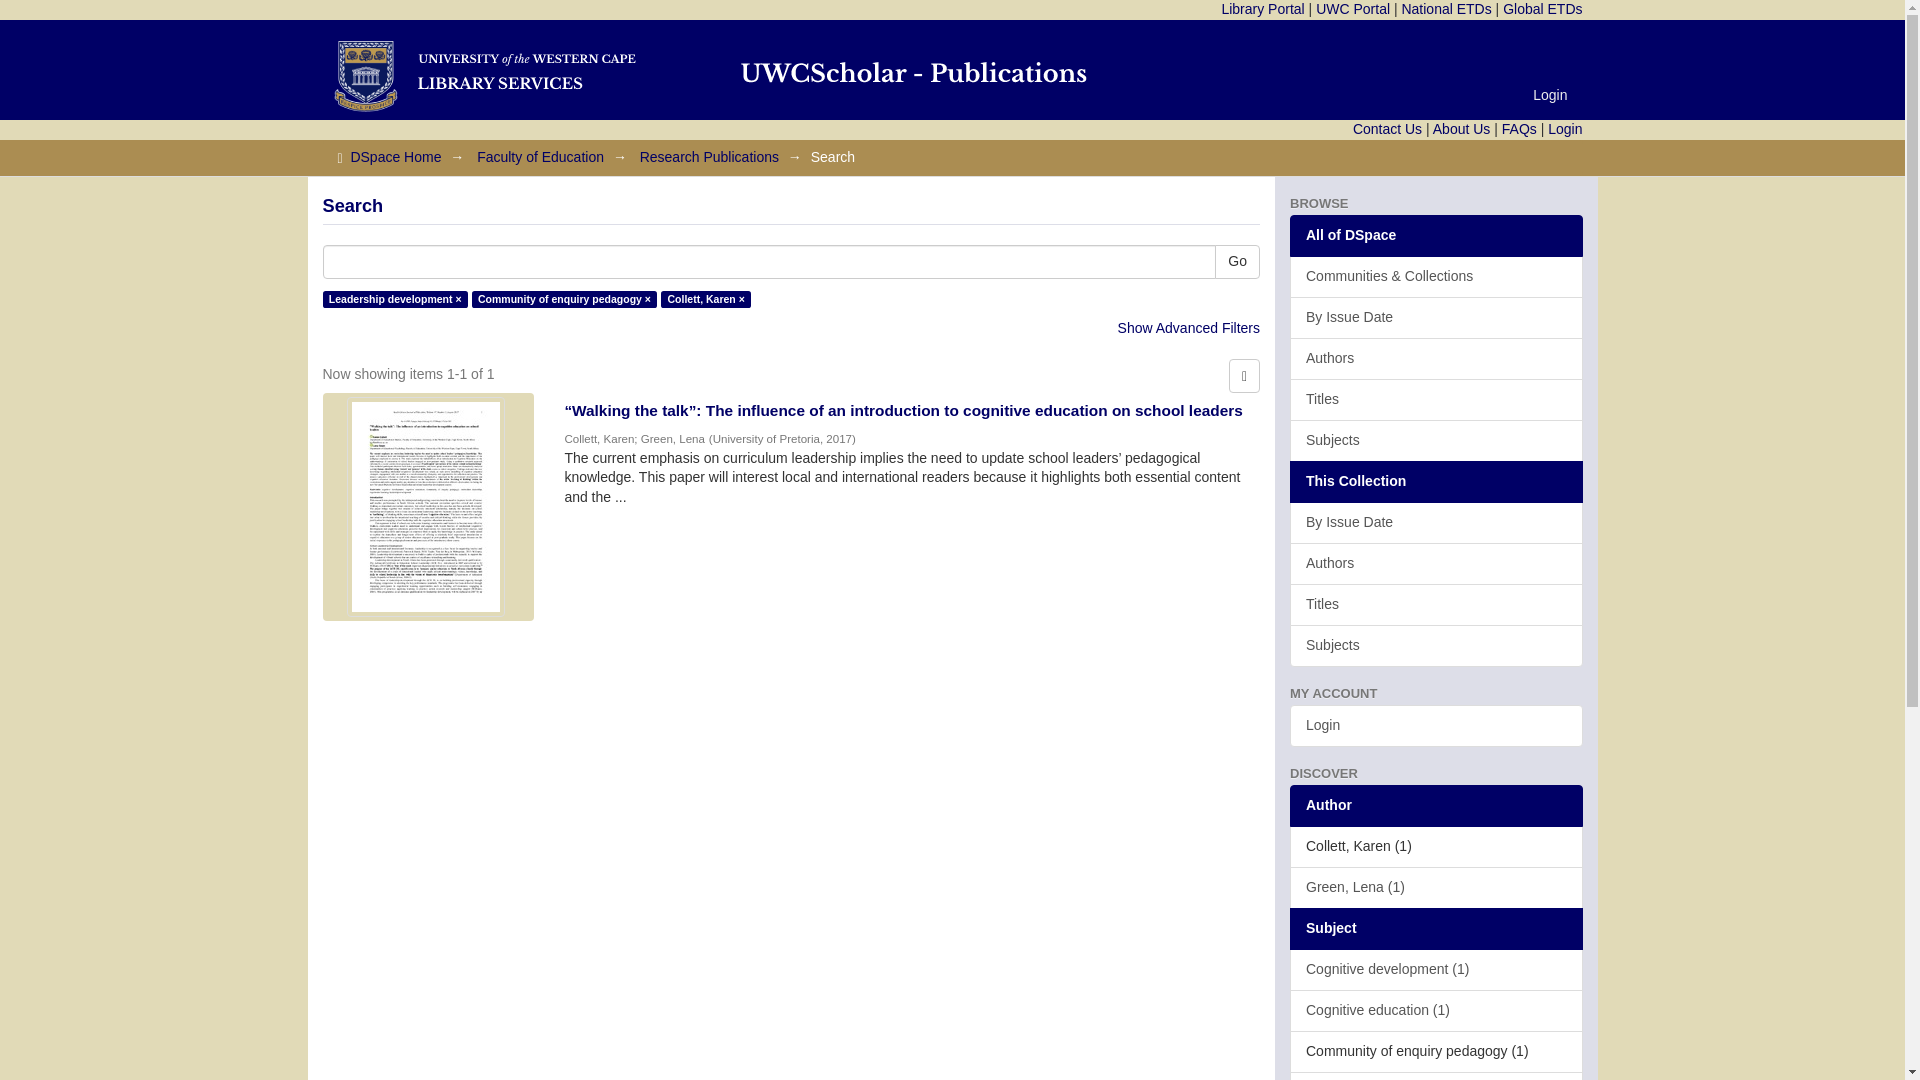  I want to click on DSpace Home, so click(395, 157).